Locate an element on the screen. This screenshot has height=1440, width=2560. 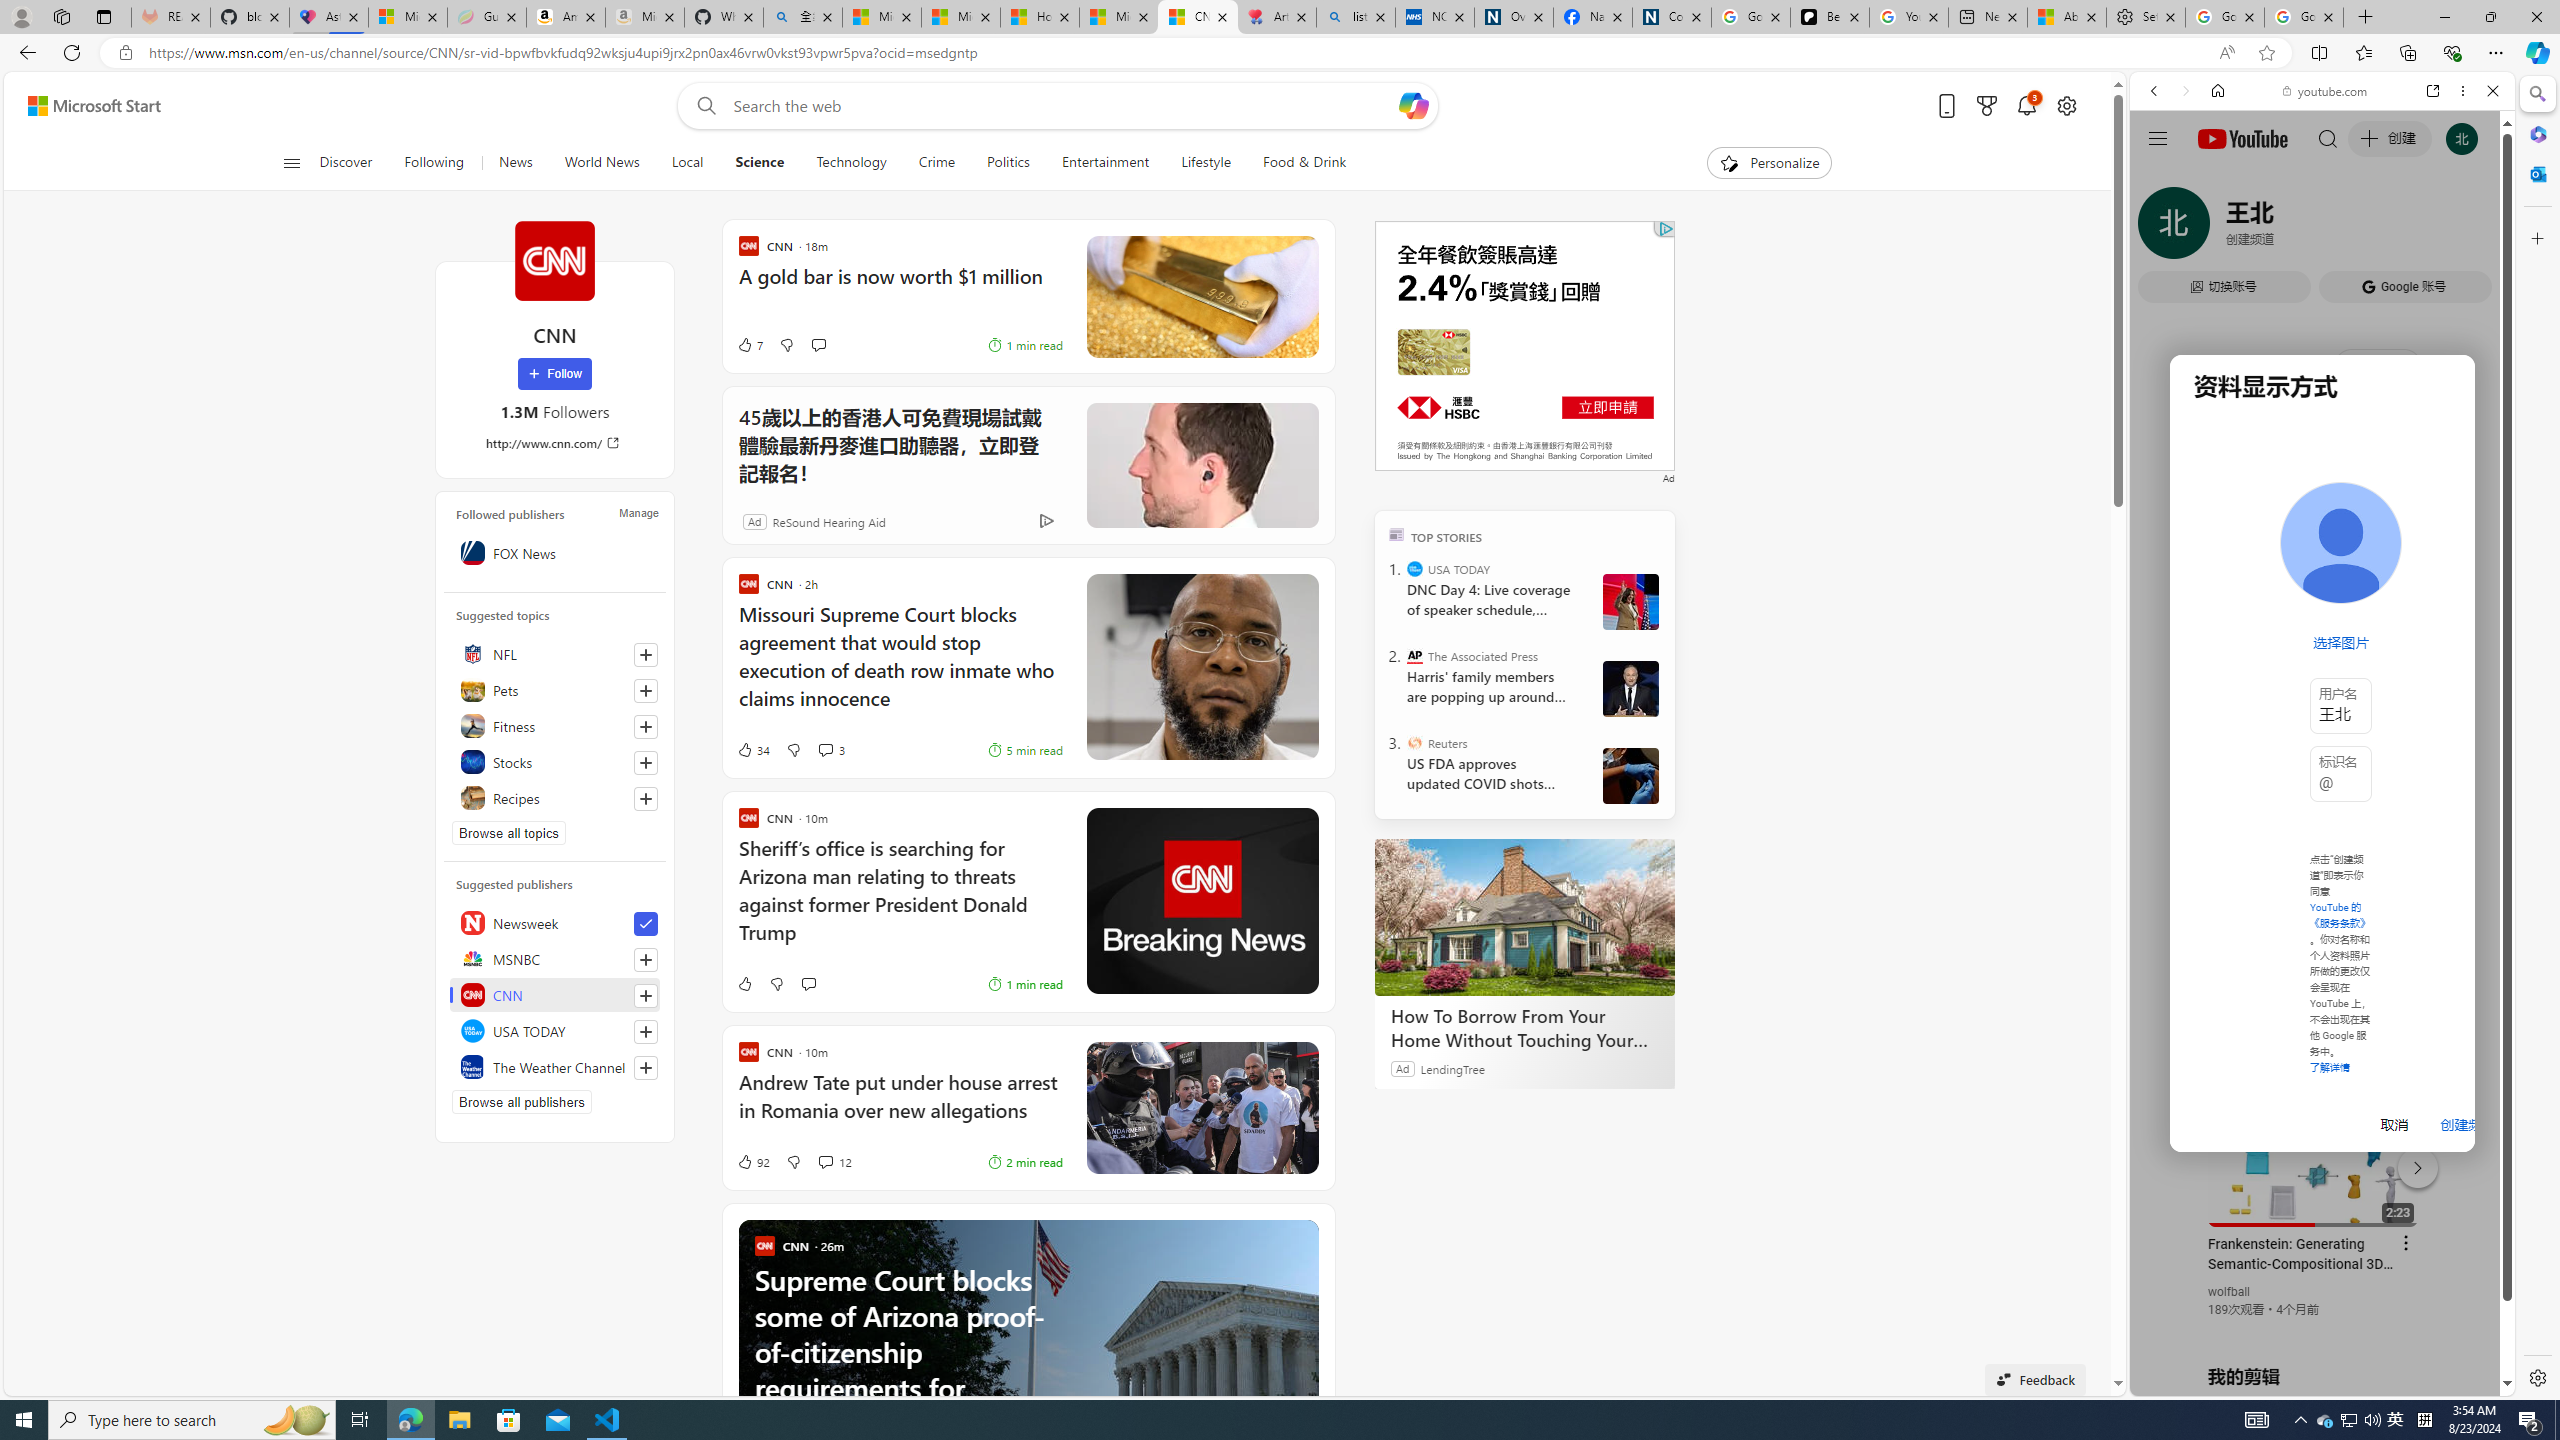
Search Filter, VIDEOS is located at coordinates (2287, 228).